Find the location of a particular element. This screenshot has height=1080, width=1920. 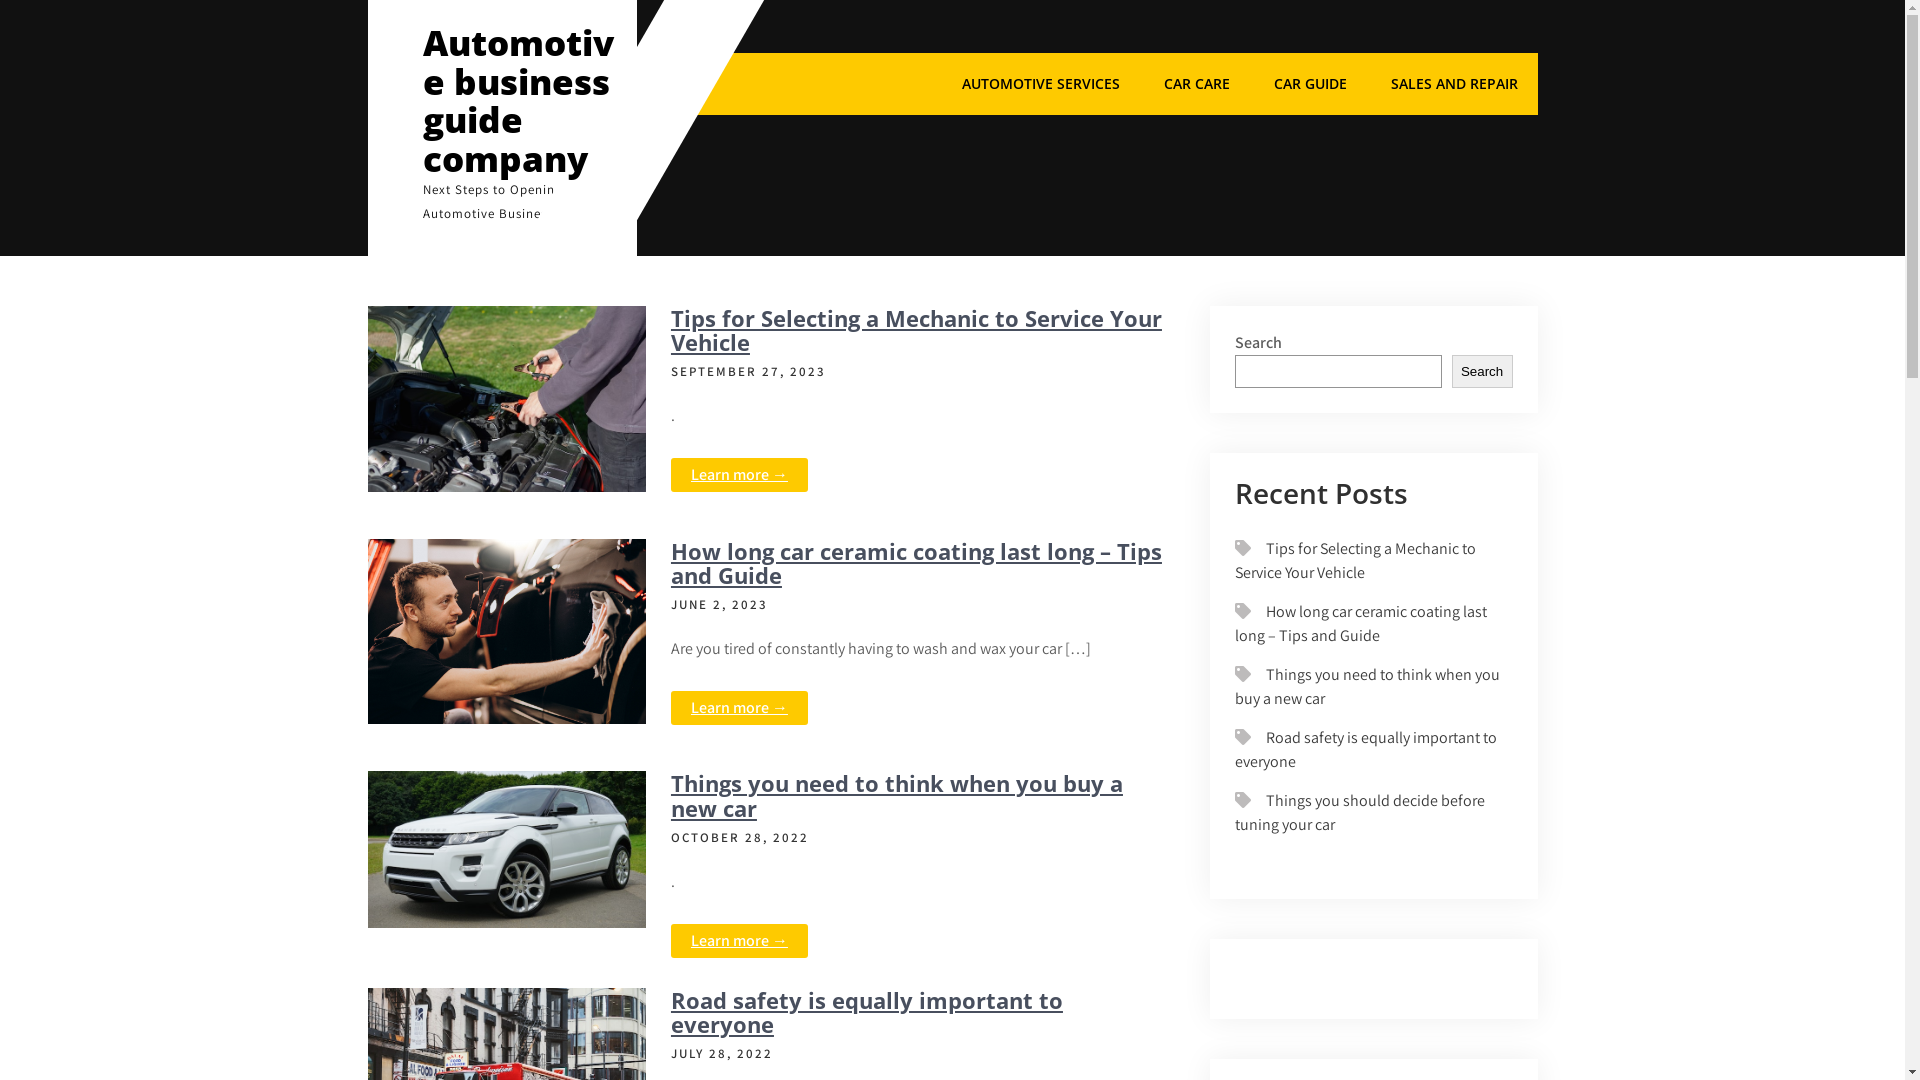

CAR GUIDE is located at coordinates (1310, 84).